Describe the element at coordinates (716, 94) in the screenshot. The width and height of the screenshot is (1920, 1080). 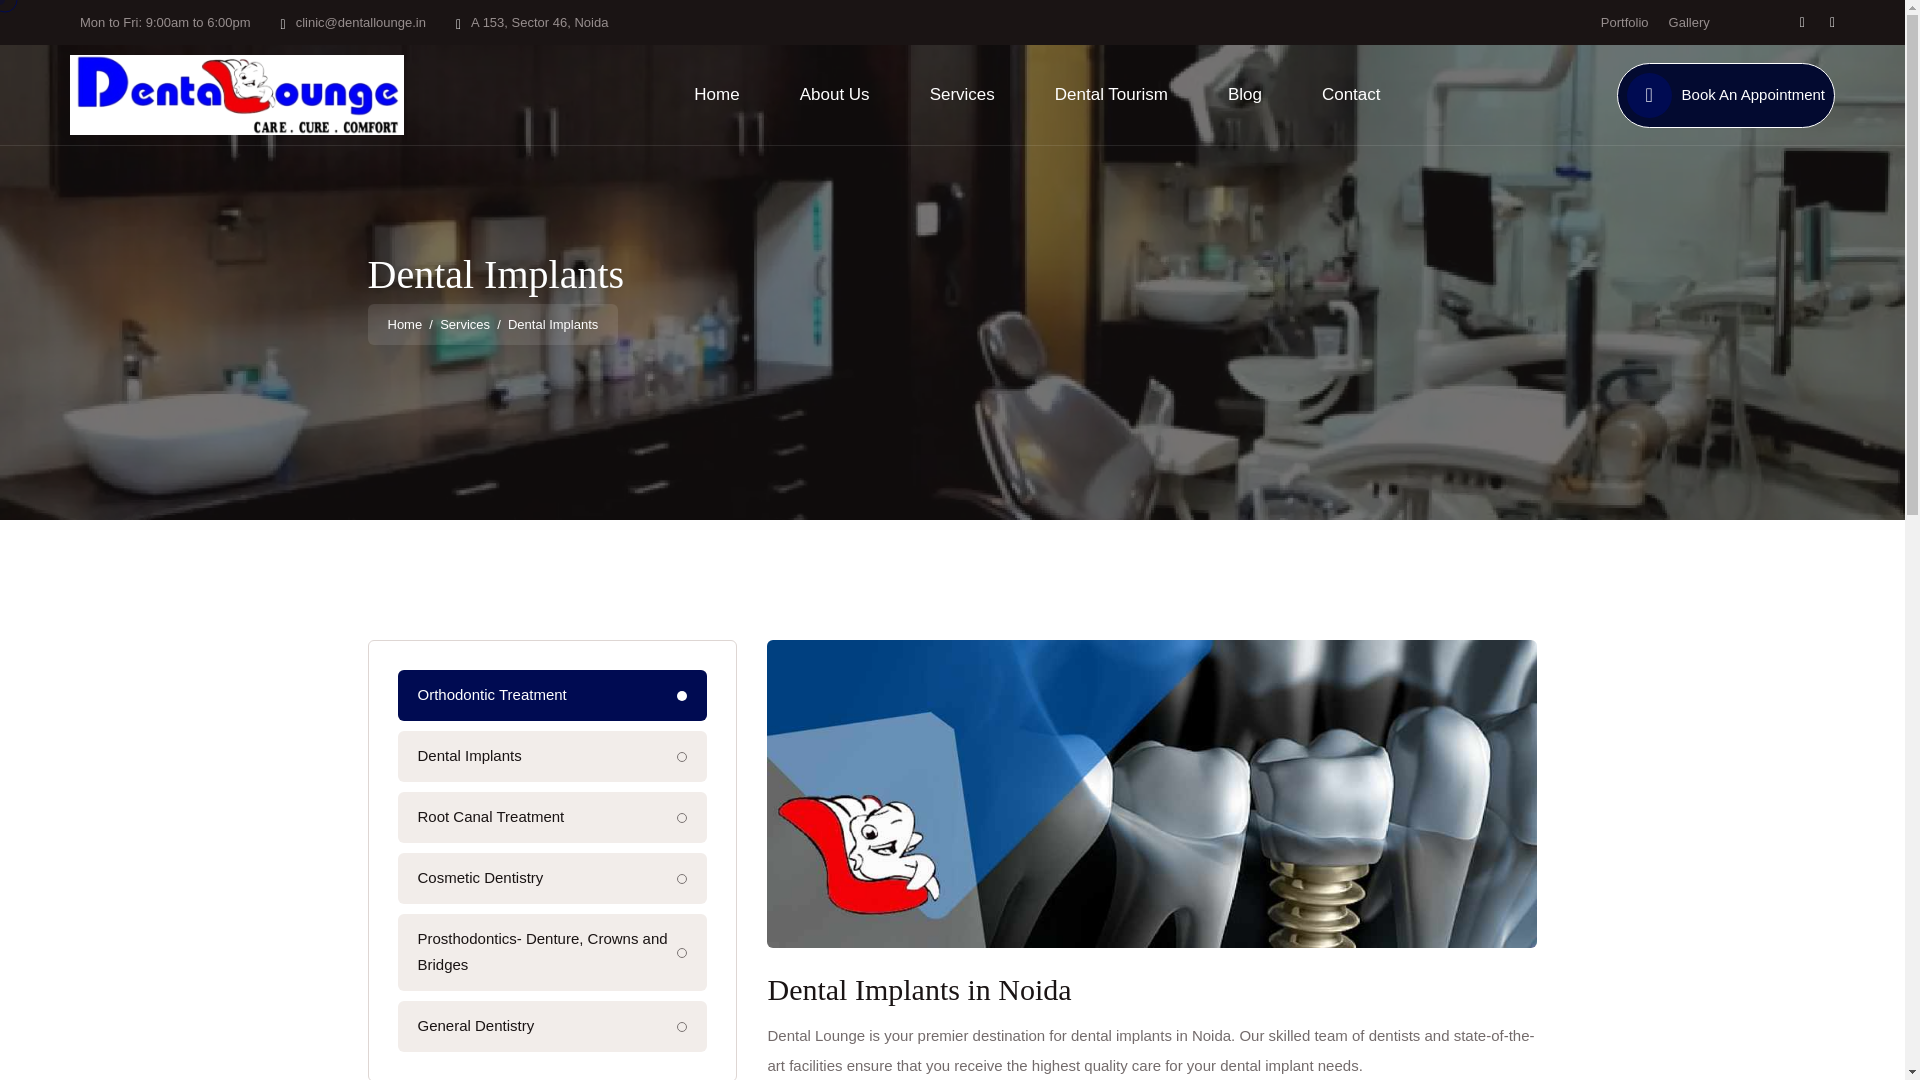
I see `Home` at that location.